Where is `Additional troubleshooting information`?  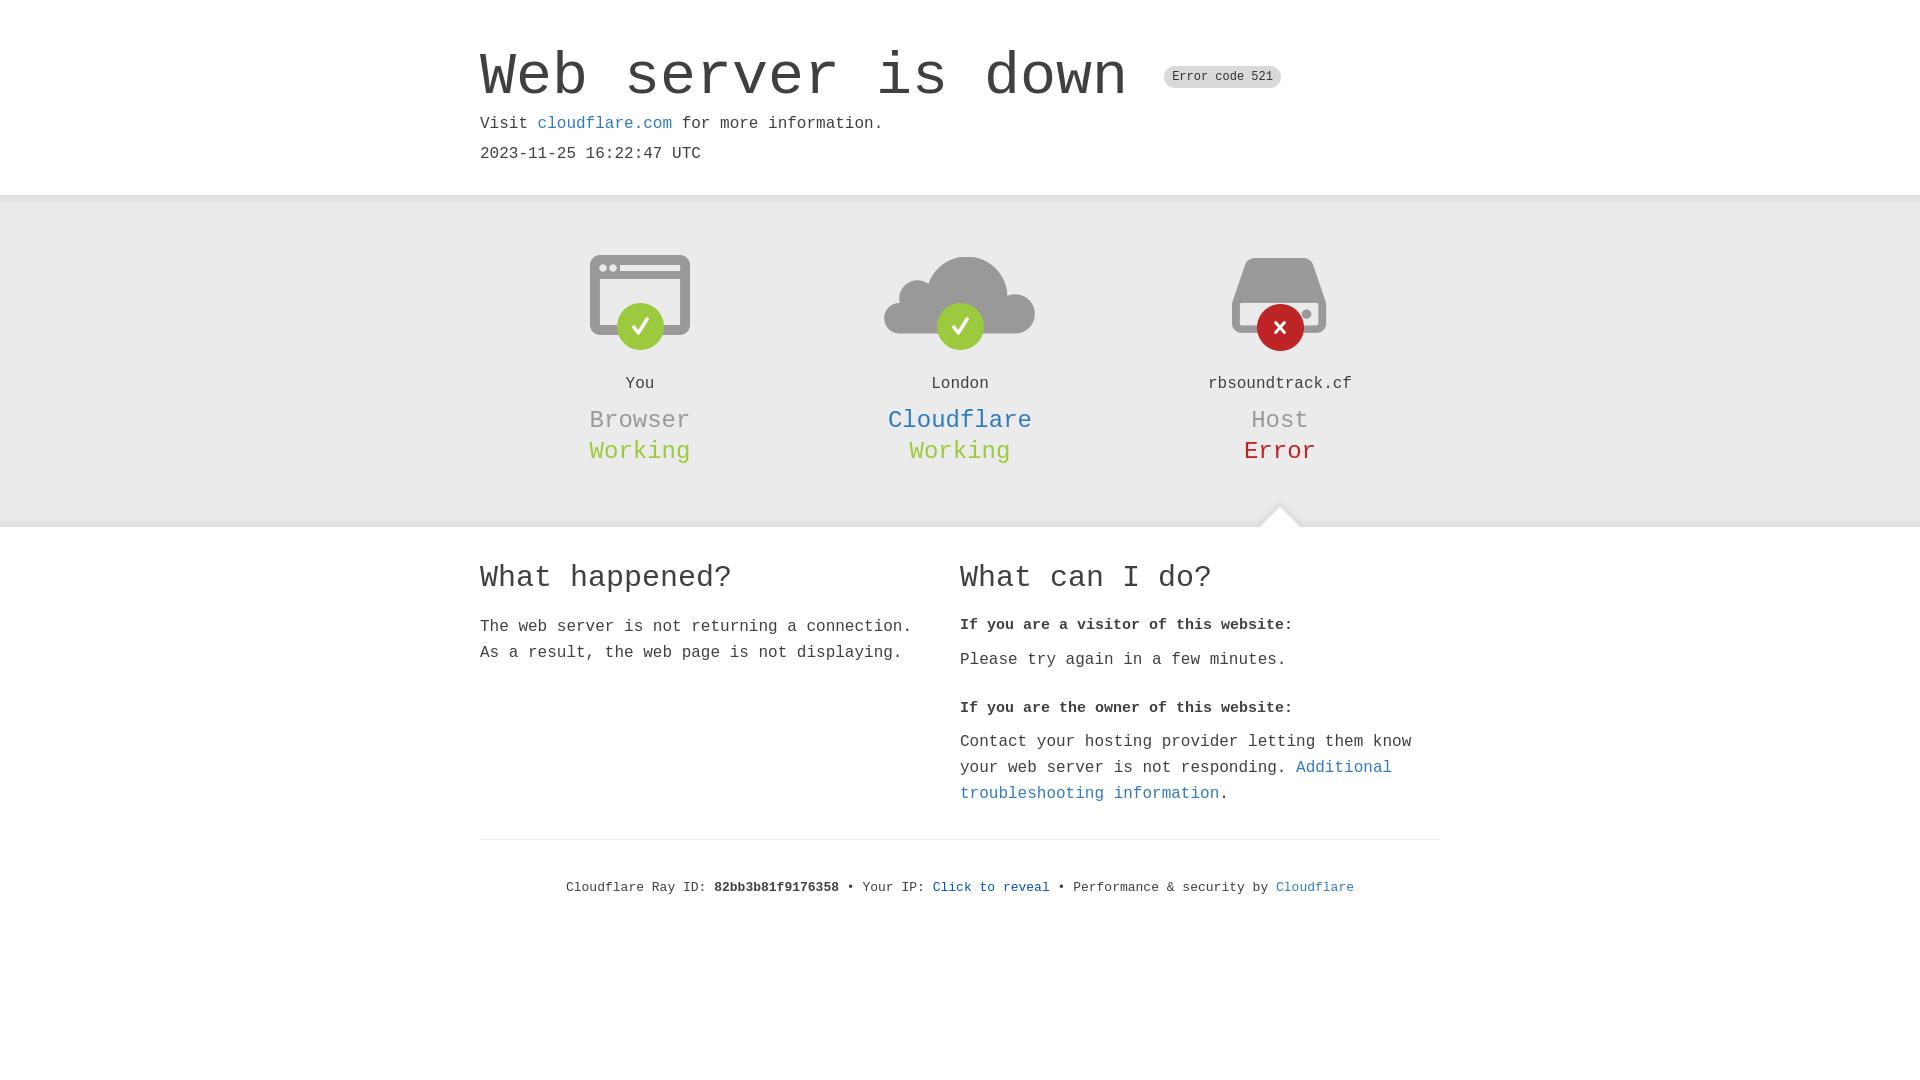 Additional troubleshooting information is located at coordinates (1176, 780).